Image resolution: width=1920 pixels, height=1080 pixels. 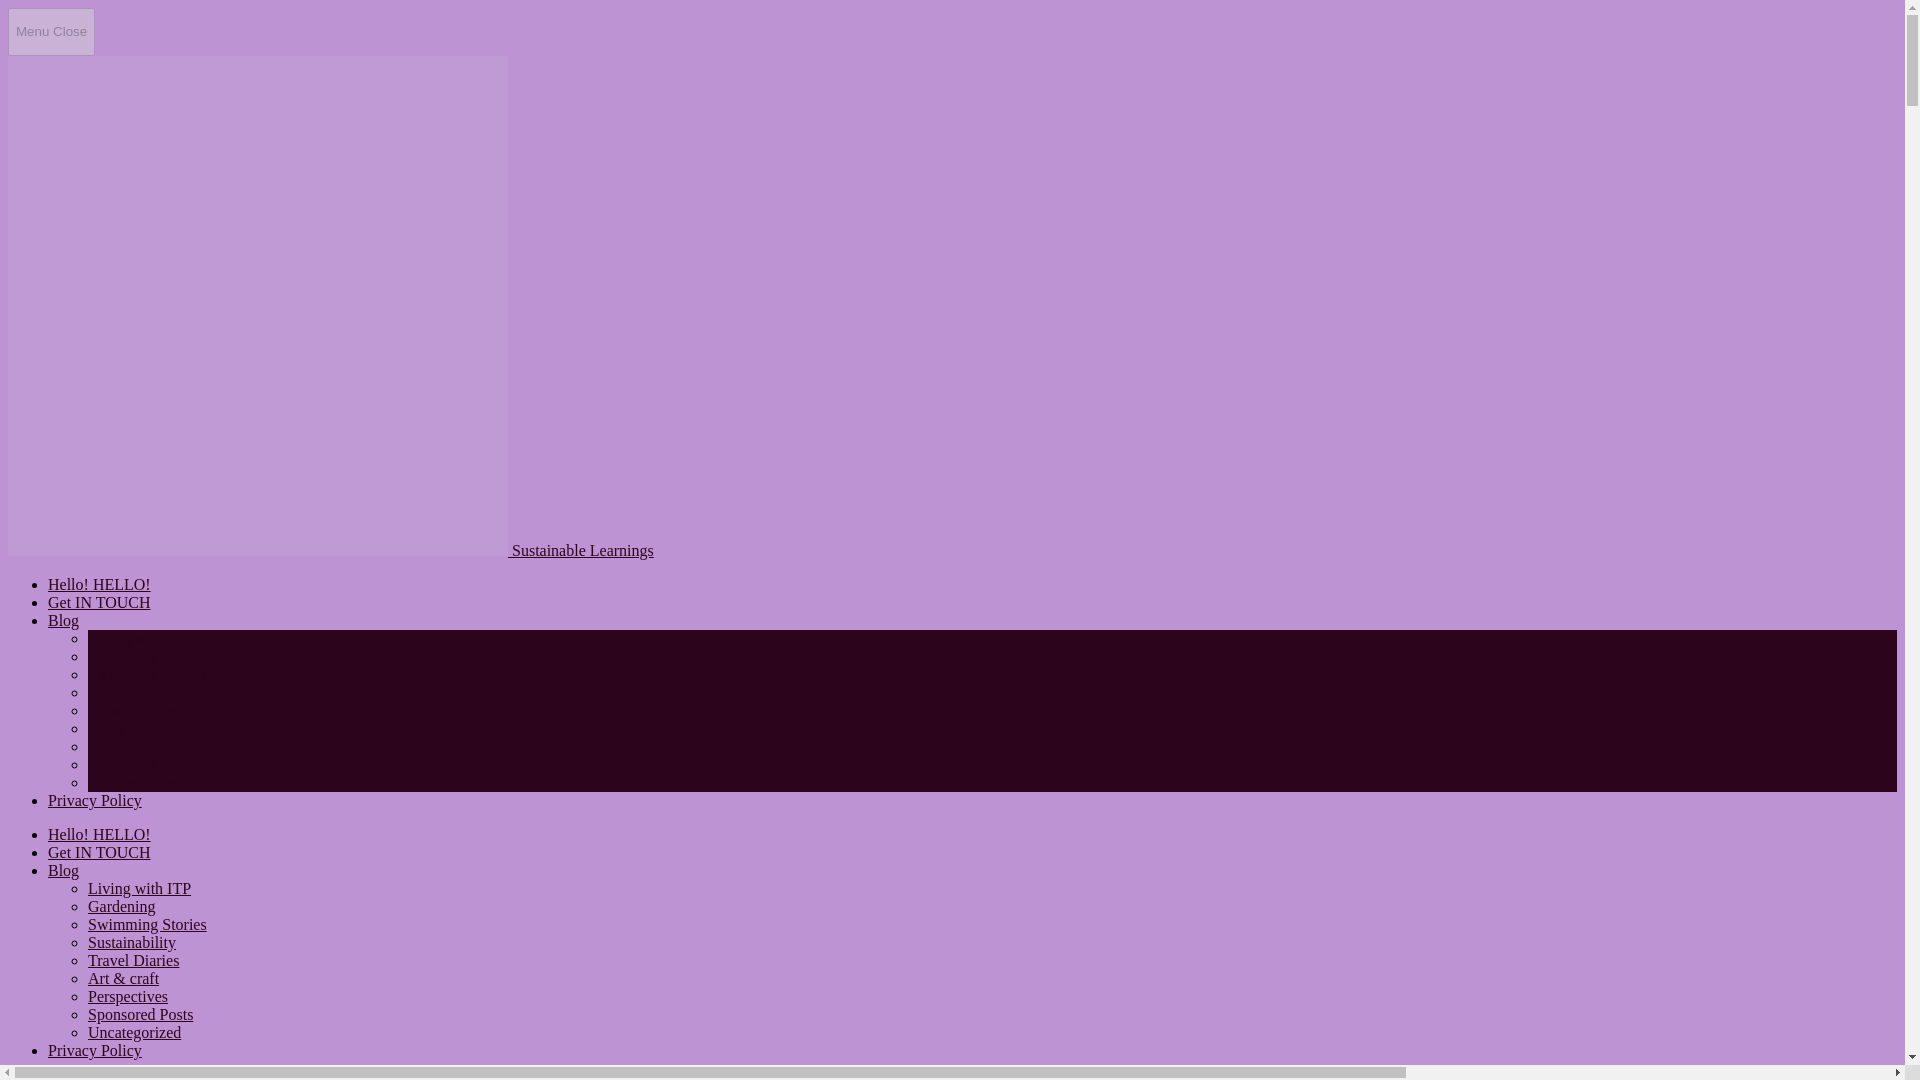 I want to click on Privacy Policy, so click(x=95, y=800).